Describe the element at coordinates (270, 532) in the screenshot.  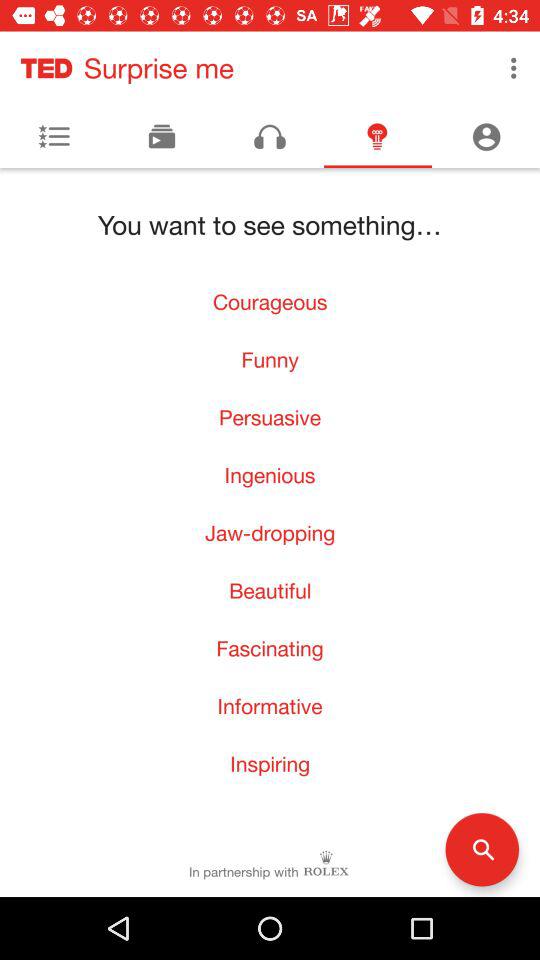
I see `press the item below ingenious icon` at that location.